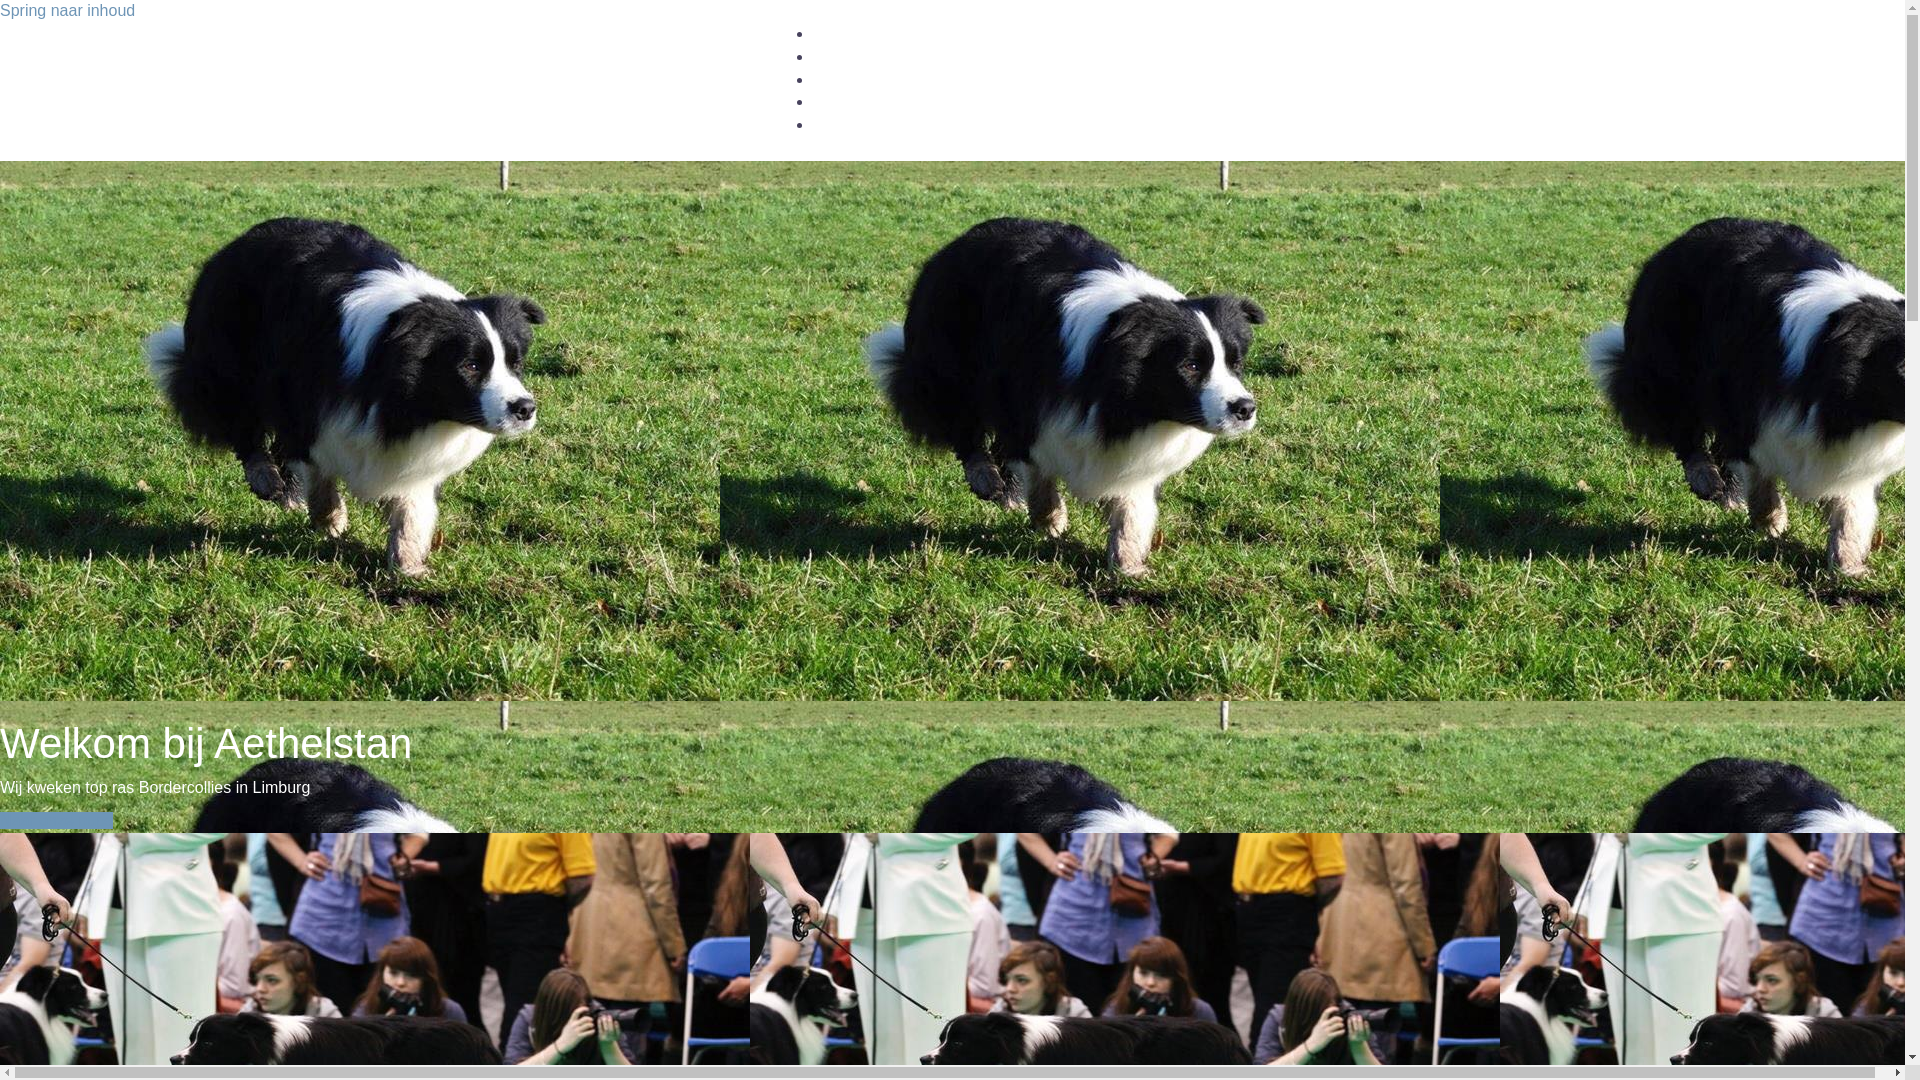 This screenshot has width=1920, height=1080. What do you see at coordinates (862, 80) in the screenshot?
I see `Over Aethelstan` at bounding box center [862, 80].